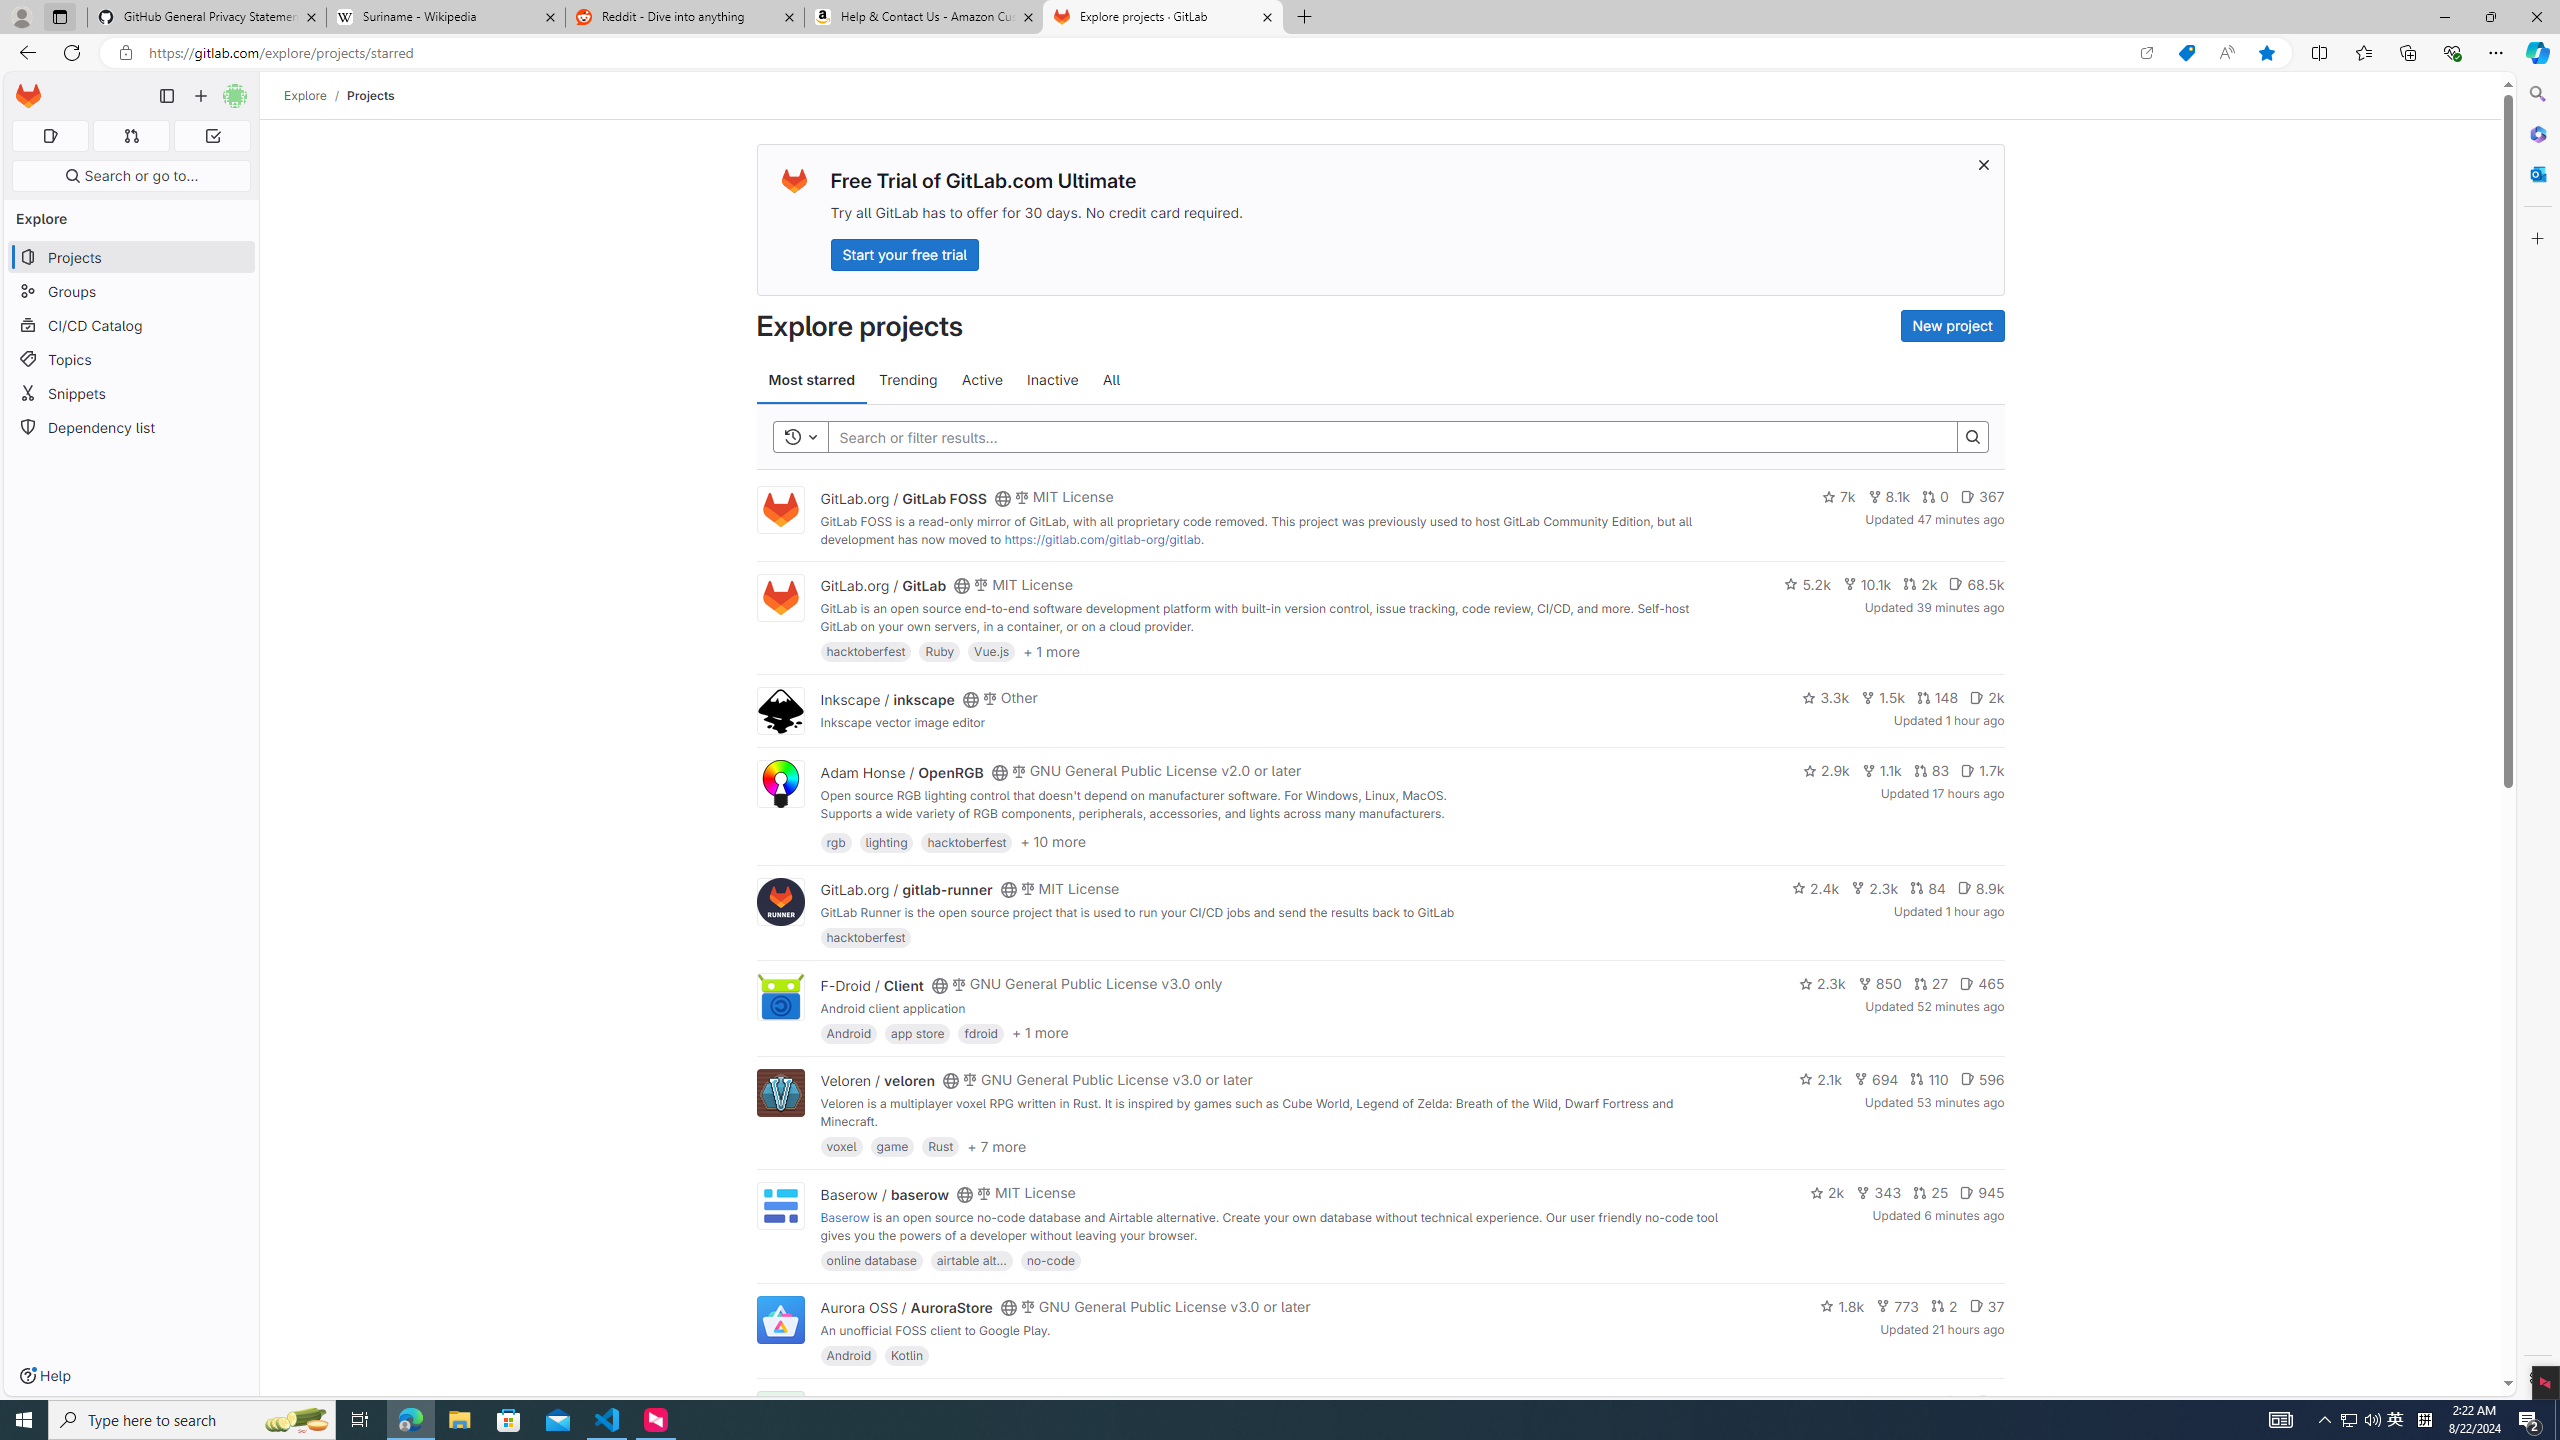 This screenshot has height=1440, width=2560. Describe the element at coordinates (1936, 697) in the screenshot. I see `148` at that location.